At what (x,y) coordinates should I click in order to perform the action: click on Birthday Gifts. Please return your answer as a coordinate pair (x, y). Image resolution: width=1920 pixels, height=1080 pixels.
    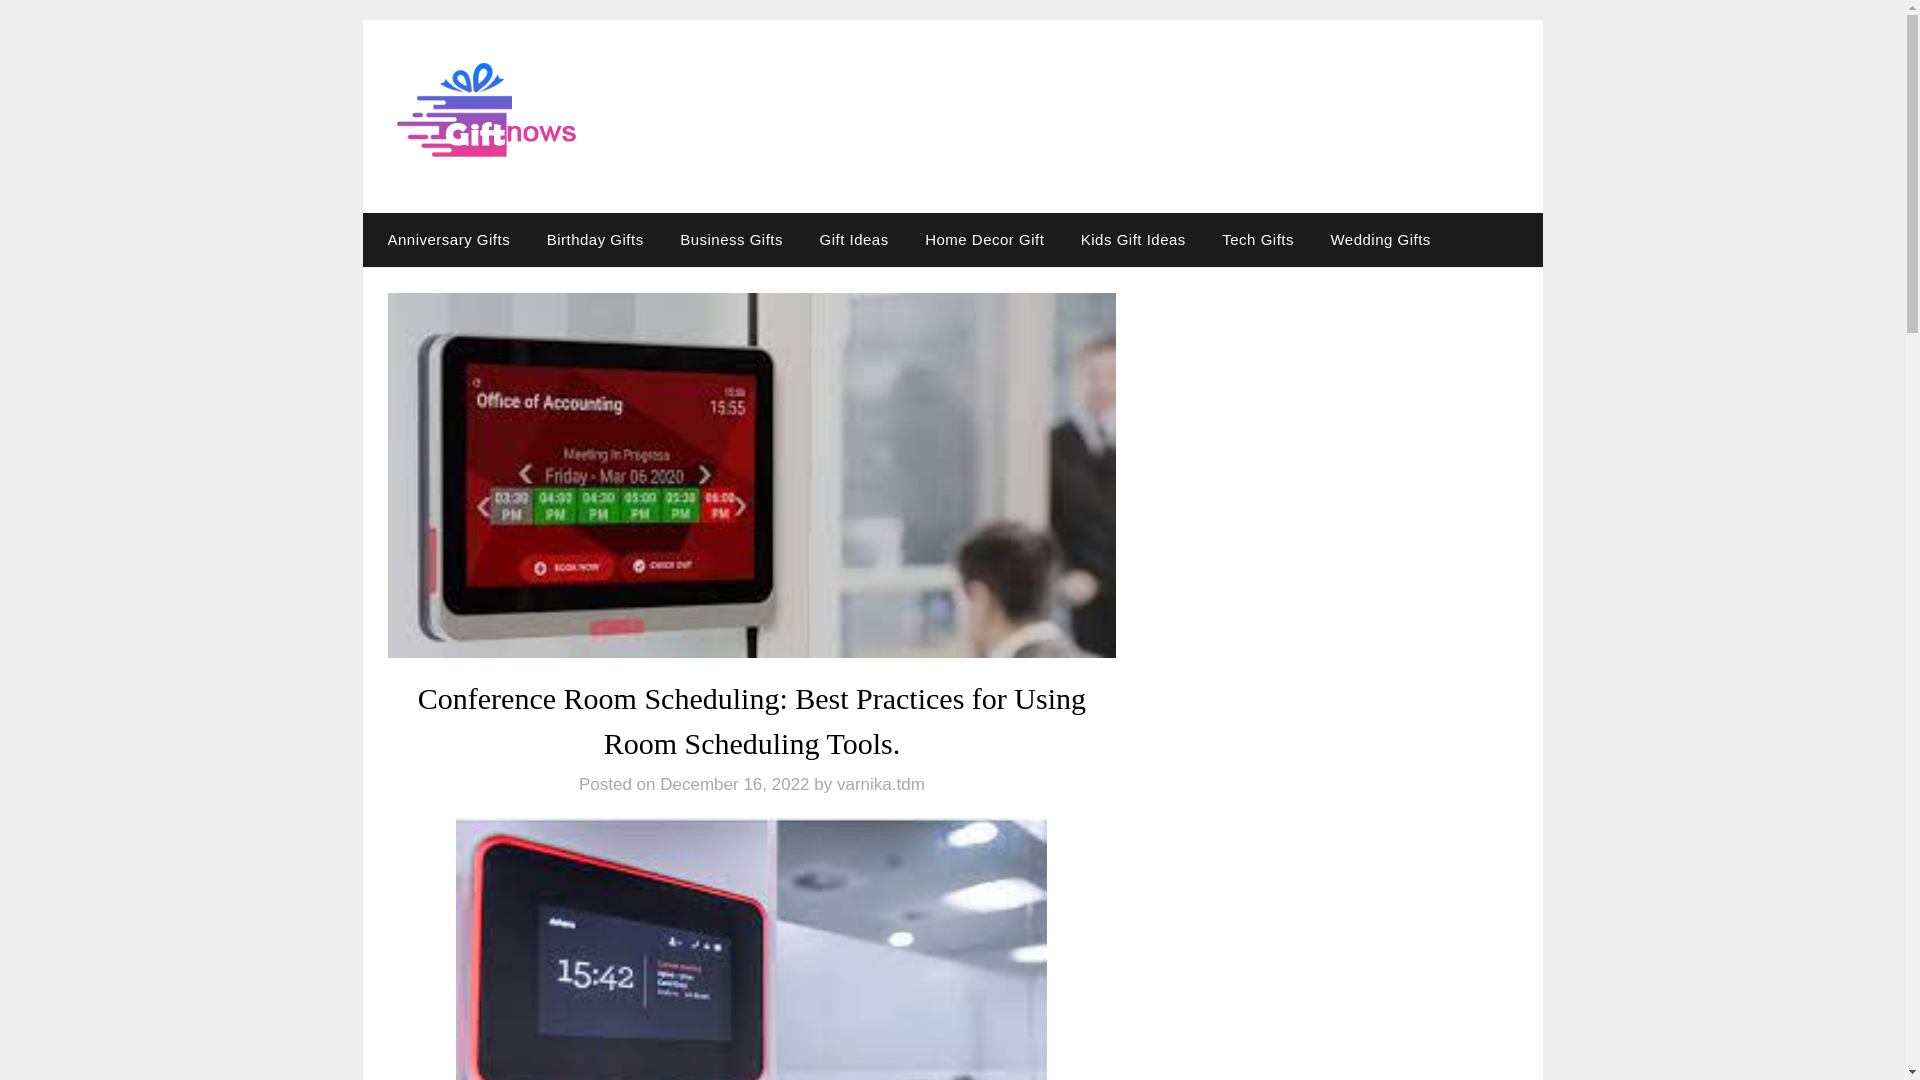
    Looking at the image, I should click on (596, 239).